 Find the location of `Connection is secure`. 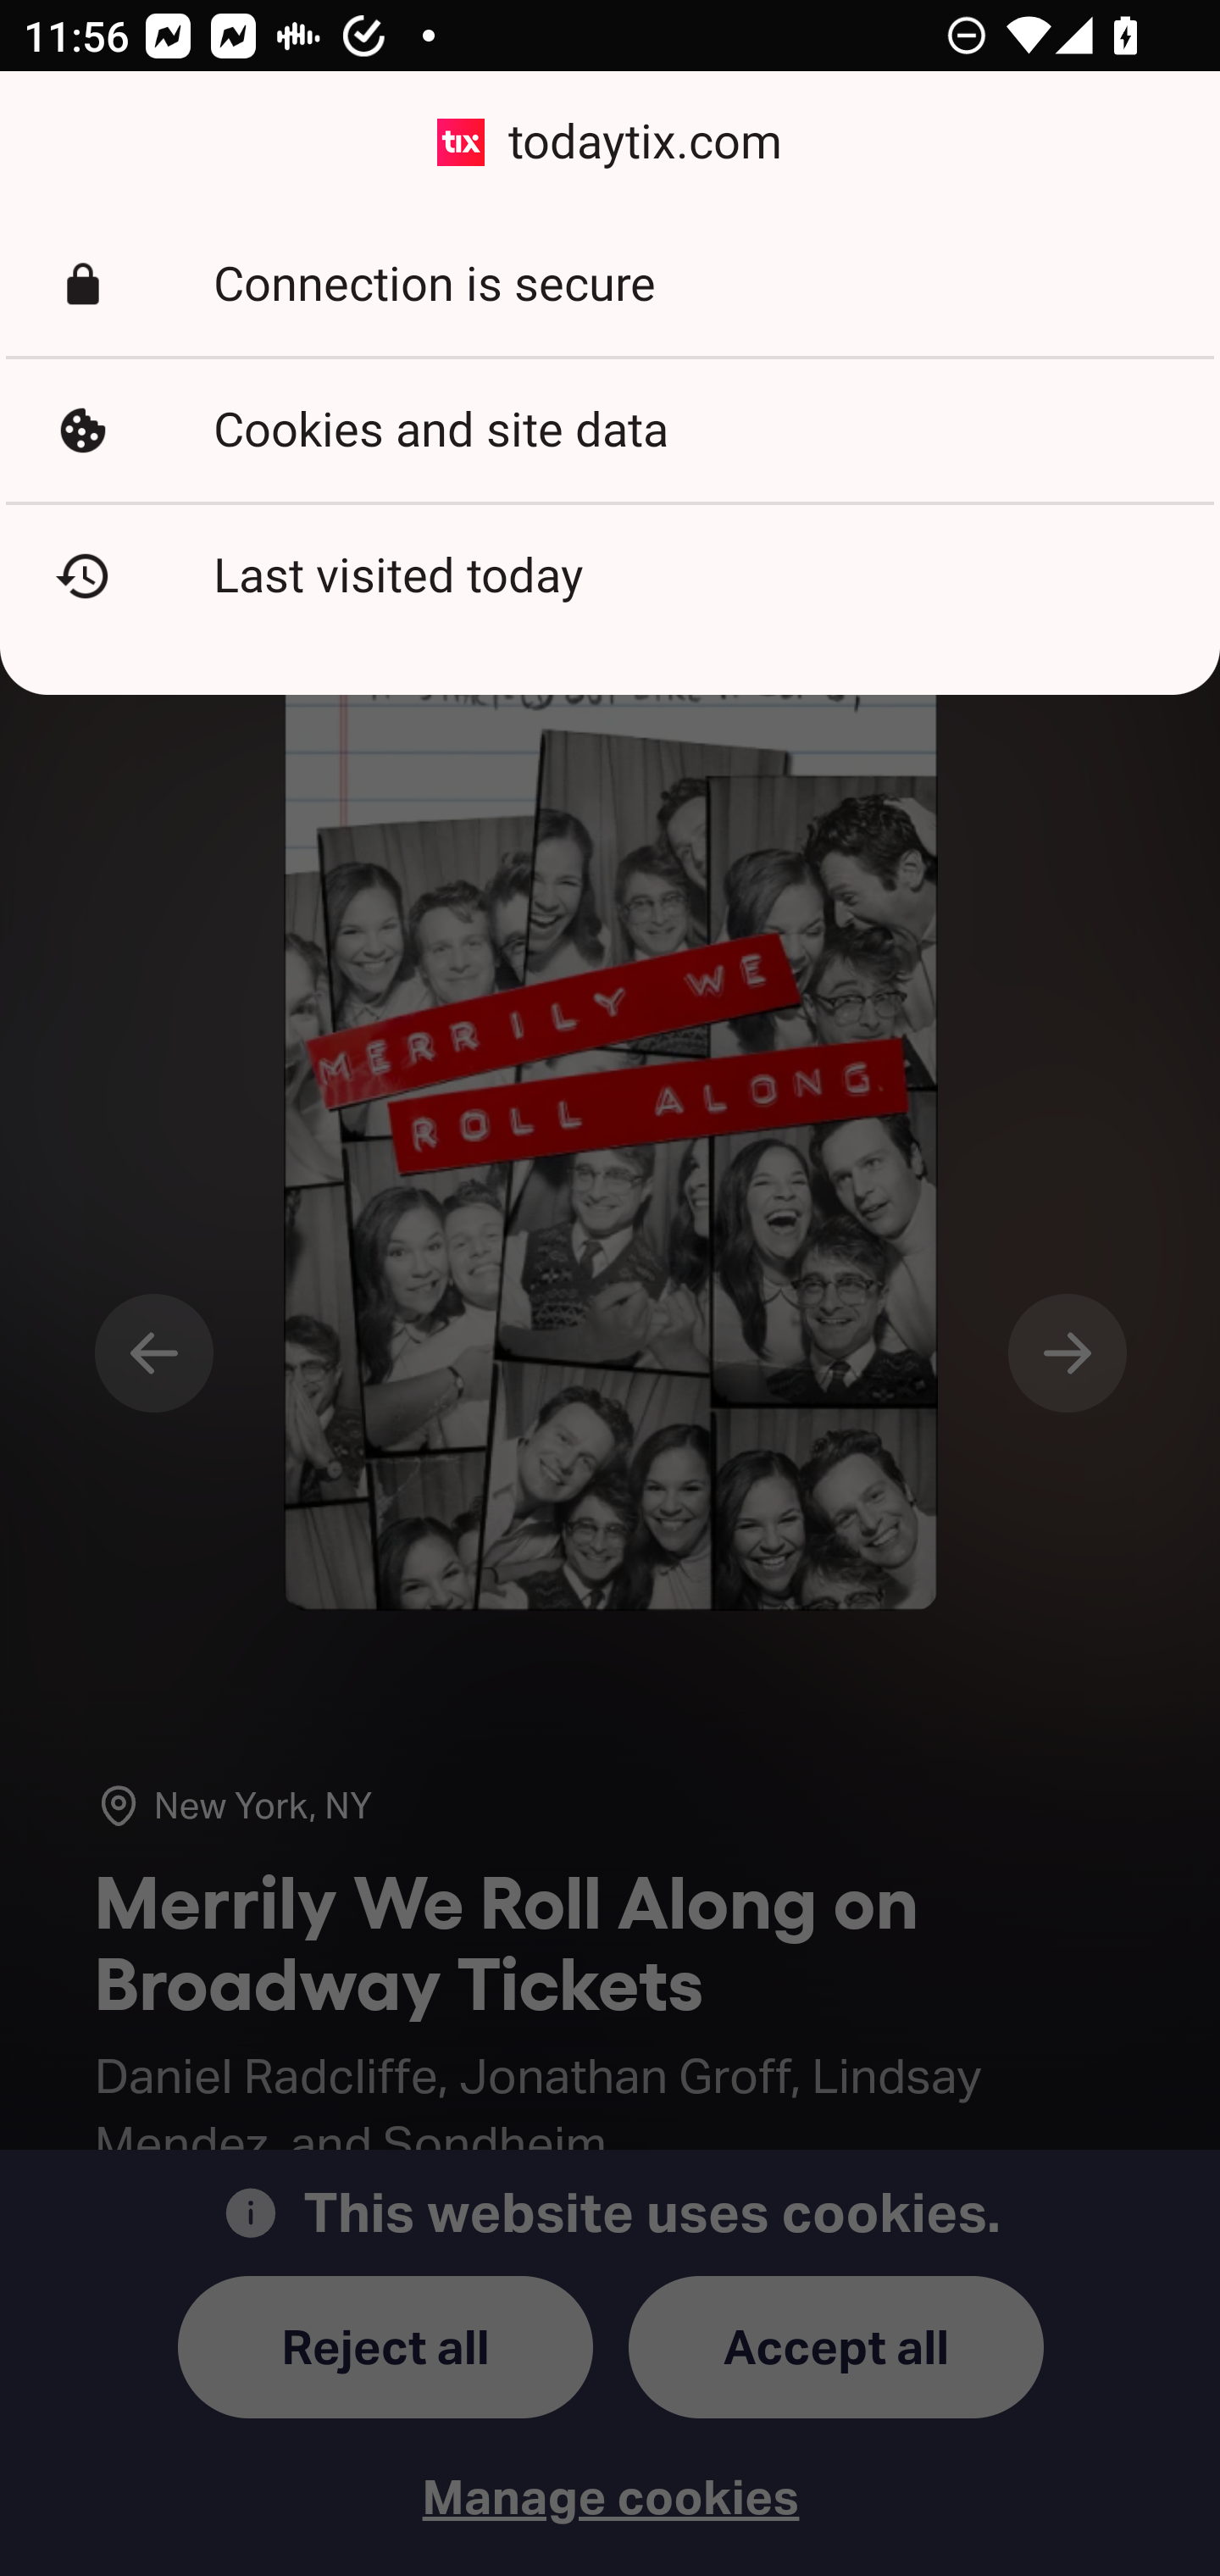

Connection is secure is located at coordinates (610, 285).